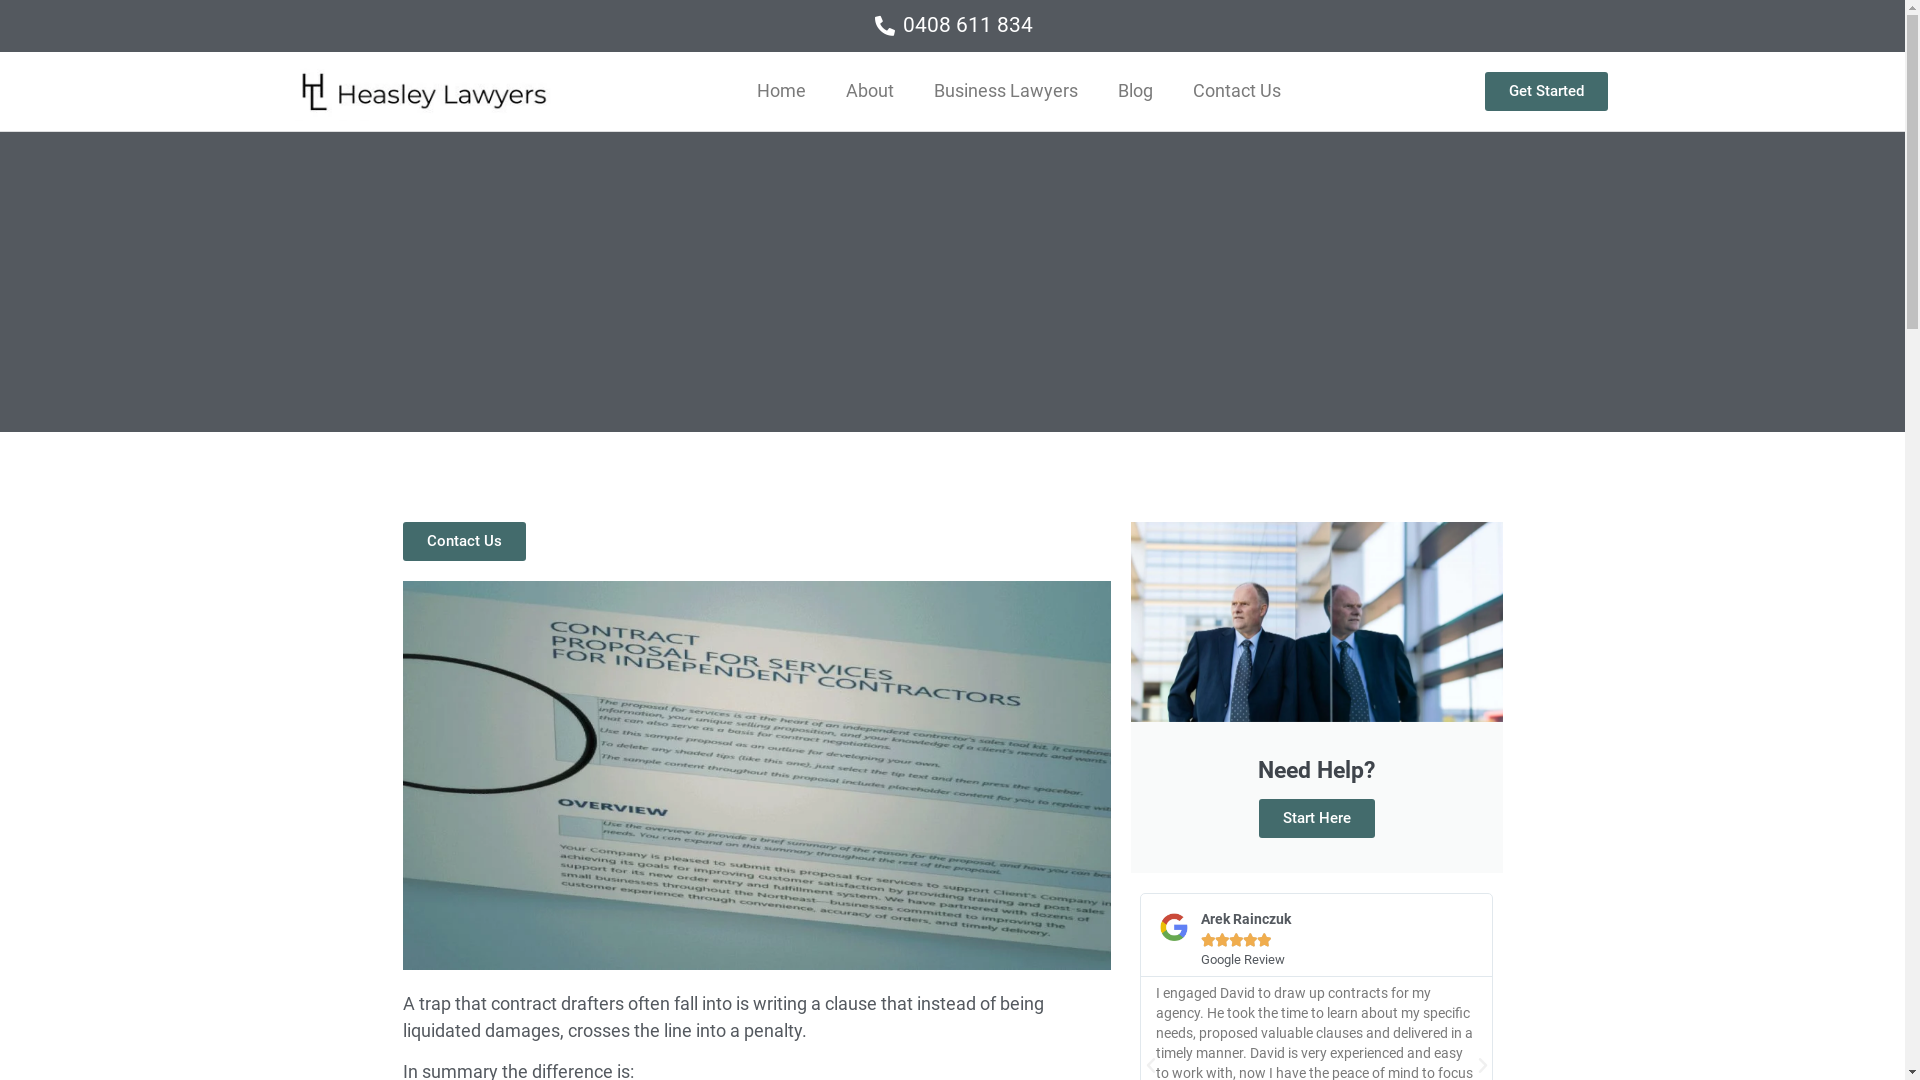  I want to click on 0408 611 834, so click(952, 26).